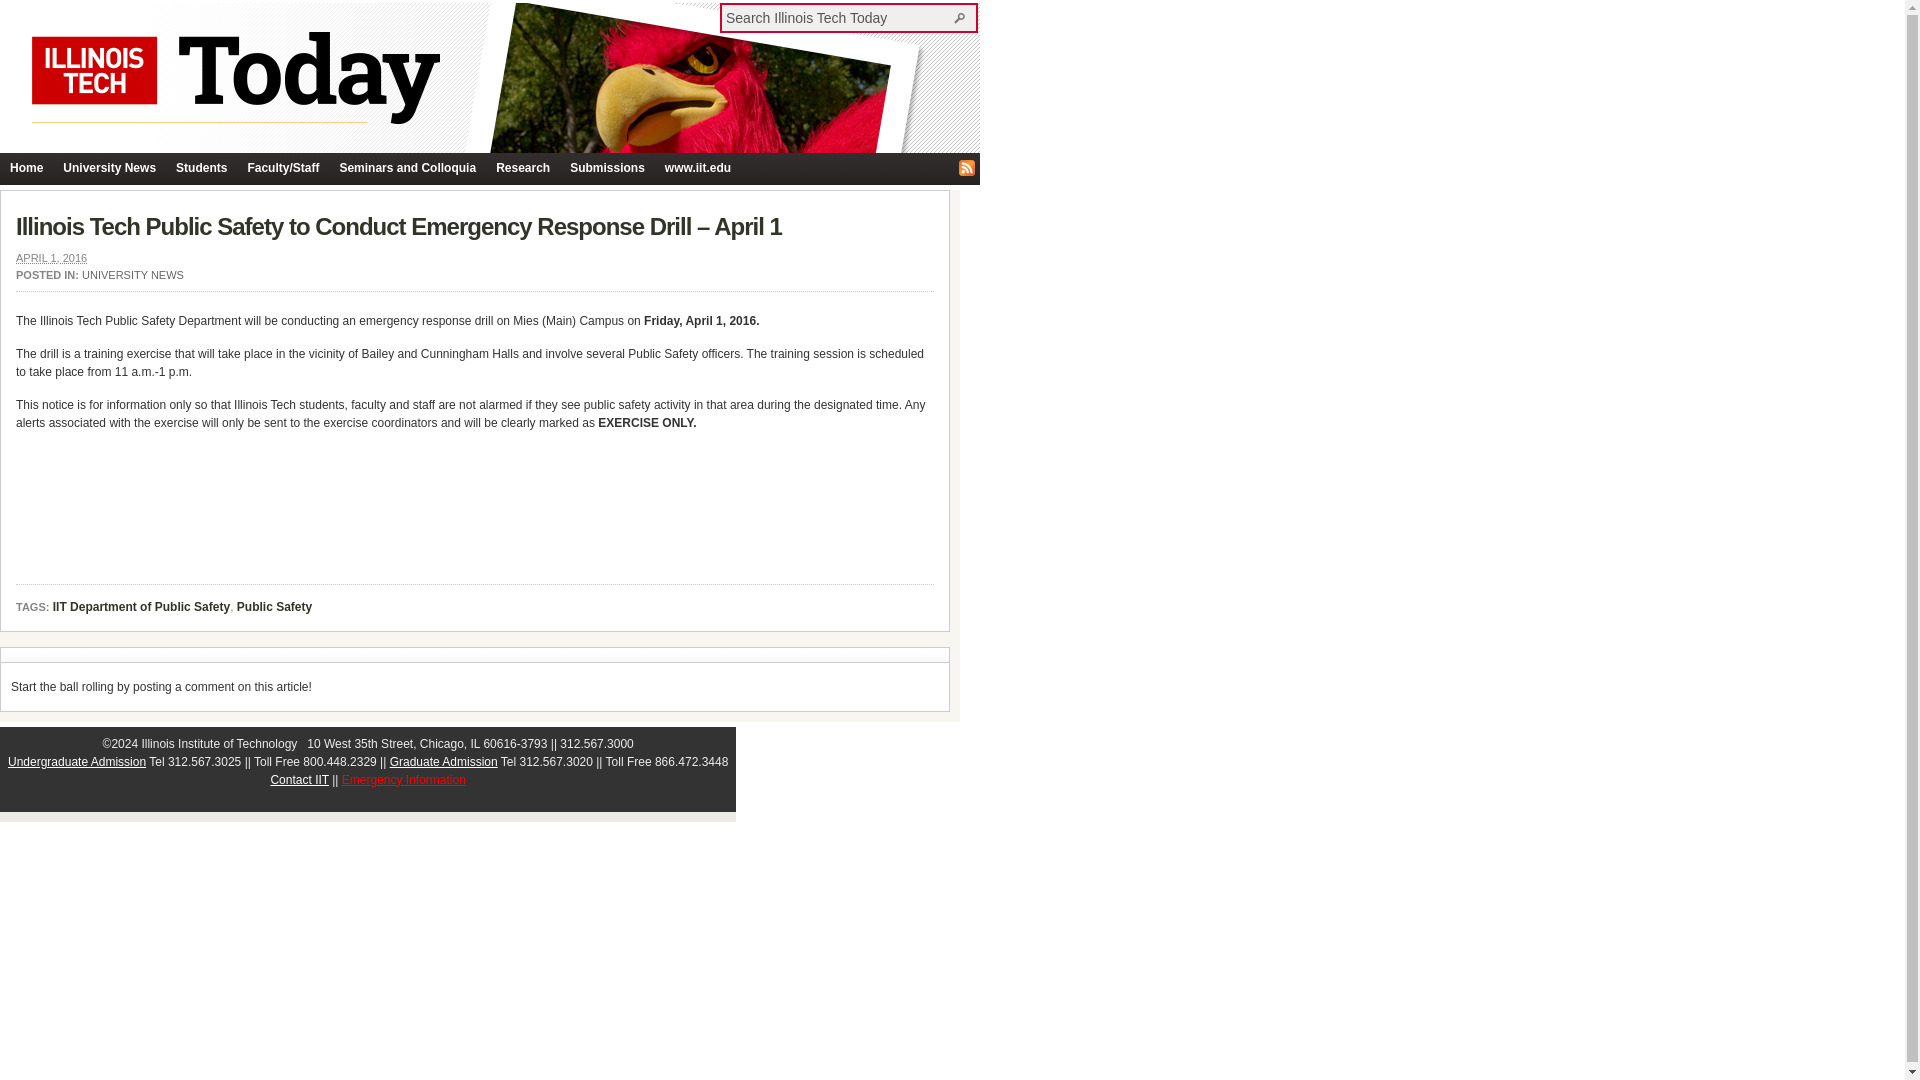  Describe the element at coordinates (607, 168) in the screenshot. I see `Submissions` at that location.